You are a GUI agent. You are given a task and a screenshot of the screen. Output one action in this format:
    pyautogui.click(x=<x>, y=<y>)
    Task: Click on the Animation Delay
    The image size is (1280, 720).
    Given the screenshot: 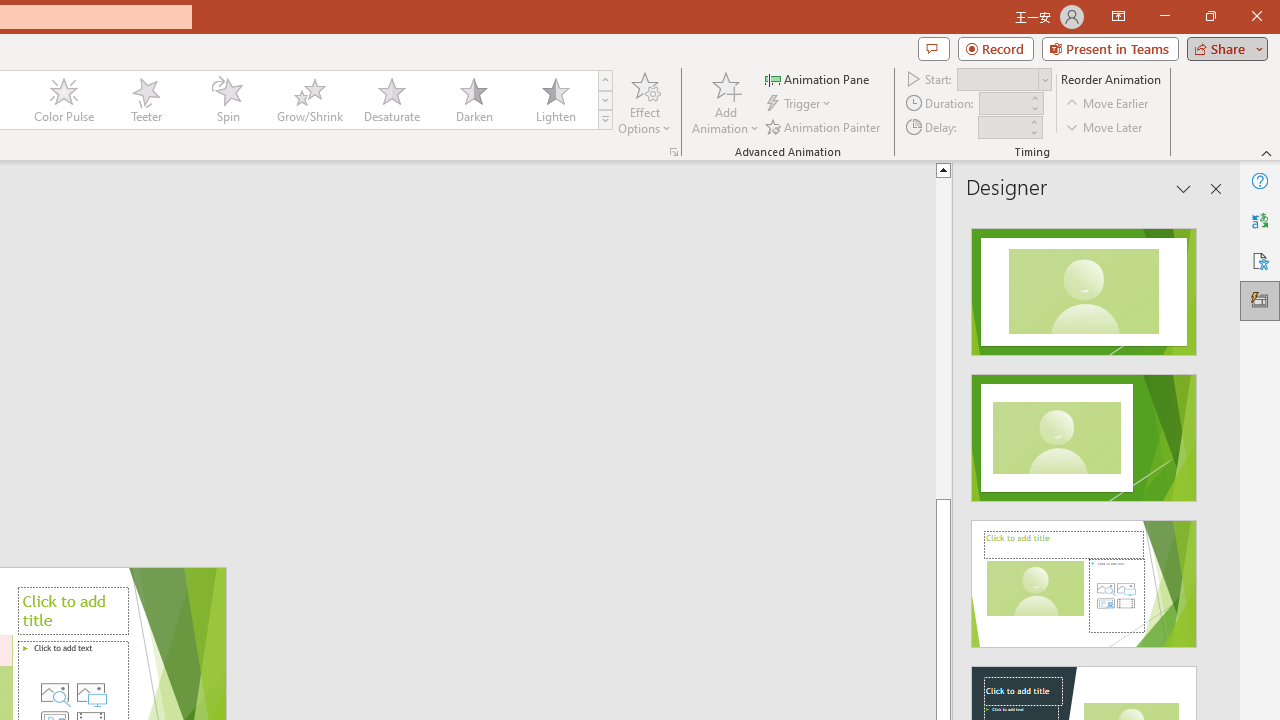 What is the action you would take?
    pyautogui.click(x=1002, y=127)
    